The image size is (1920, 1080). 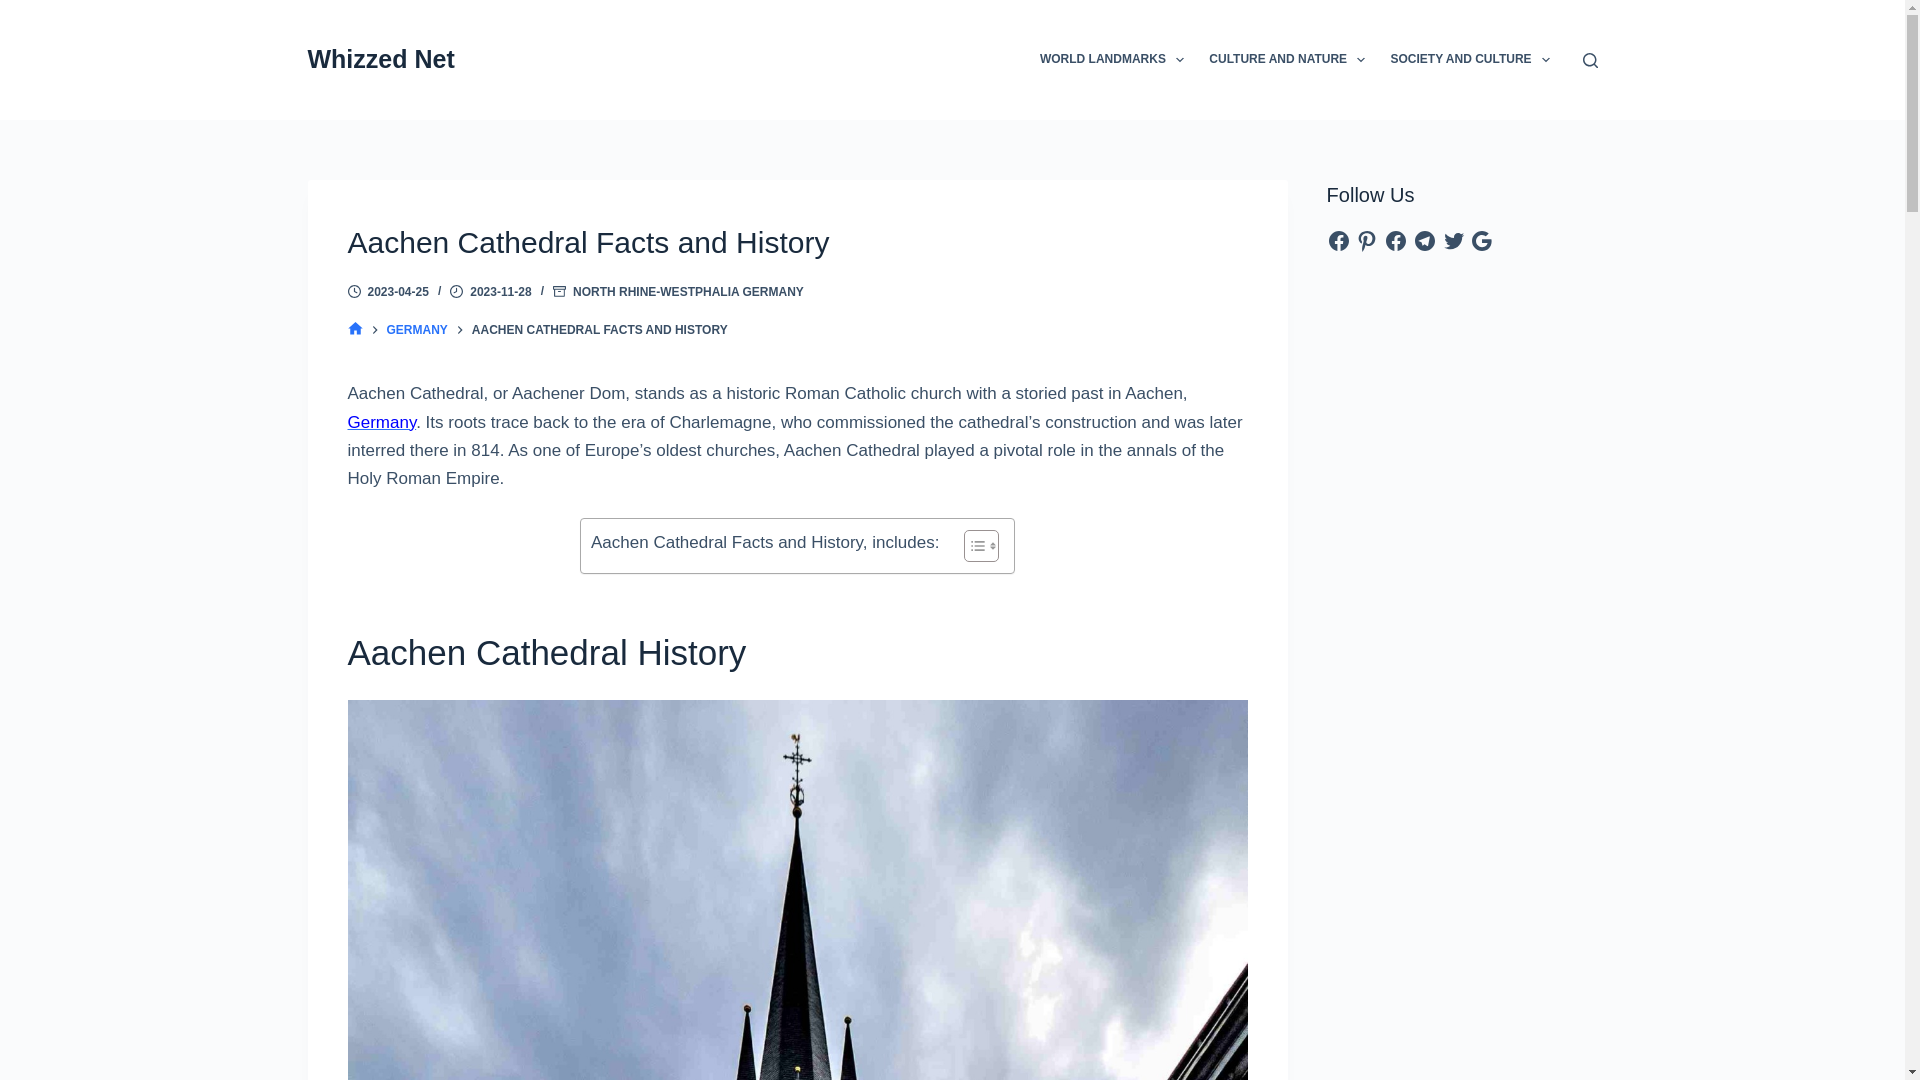 I want to click on Aachen Cathedral Facts and History, so click(x=798, y=242).